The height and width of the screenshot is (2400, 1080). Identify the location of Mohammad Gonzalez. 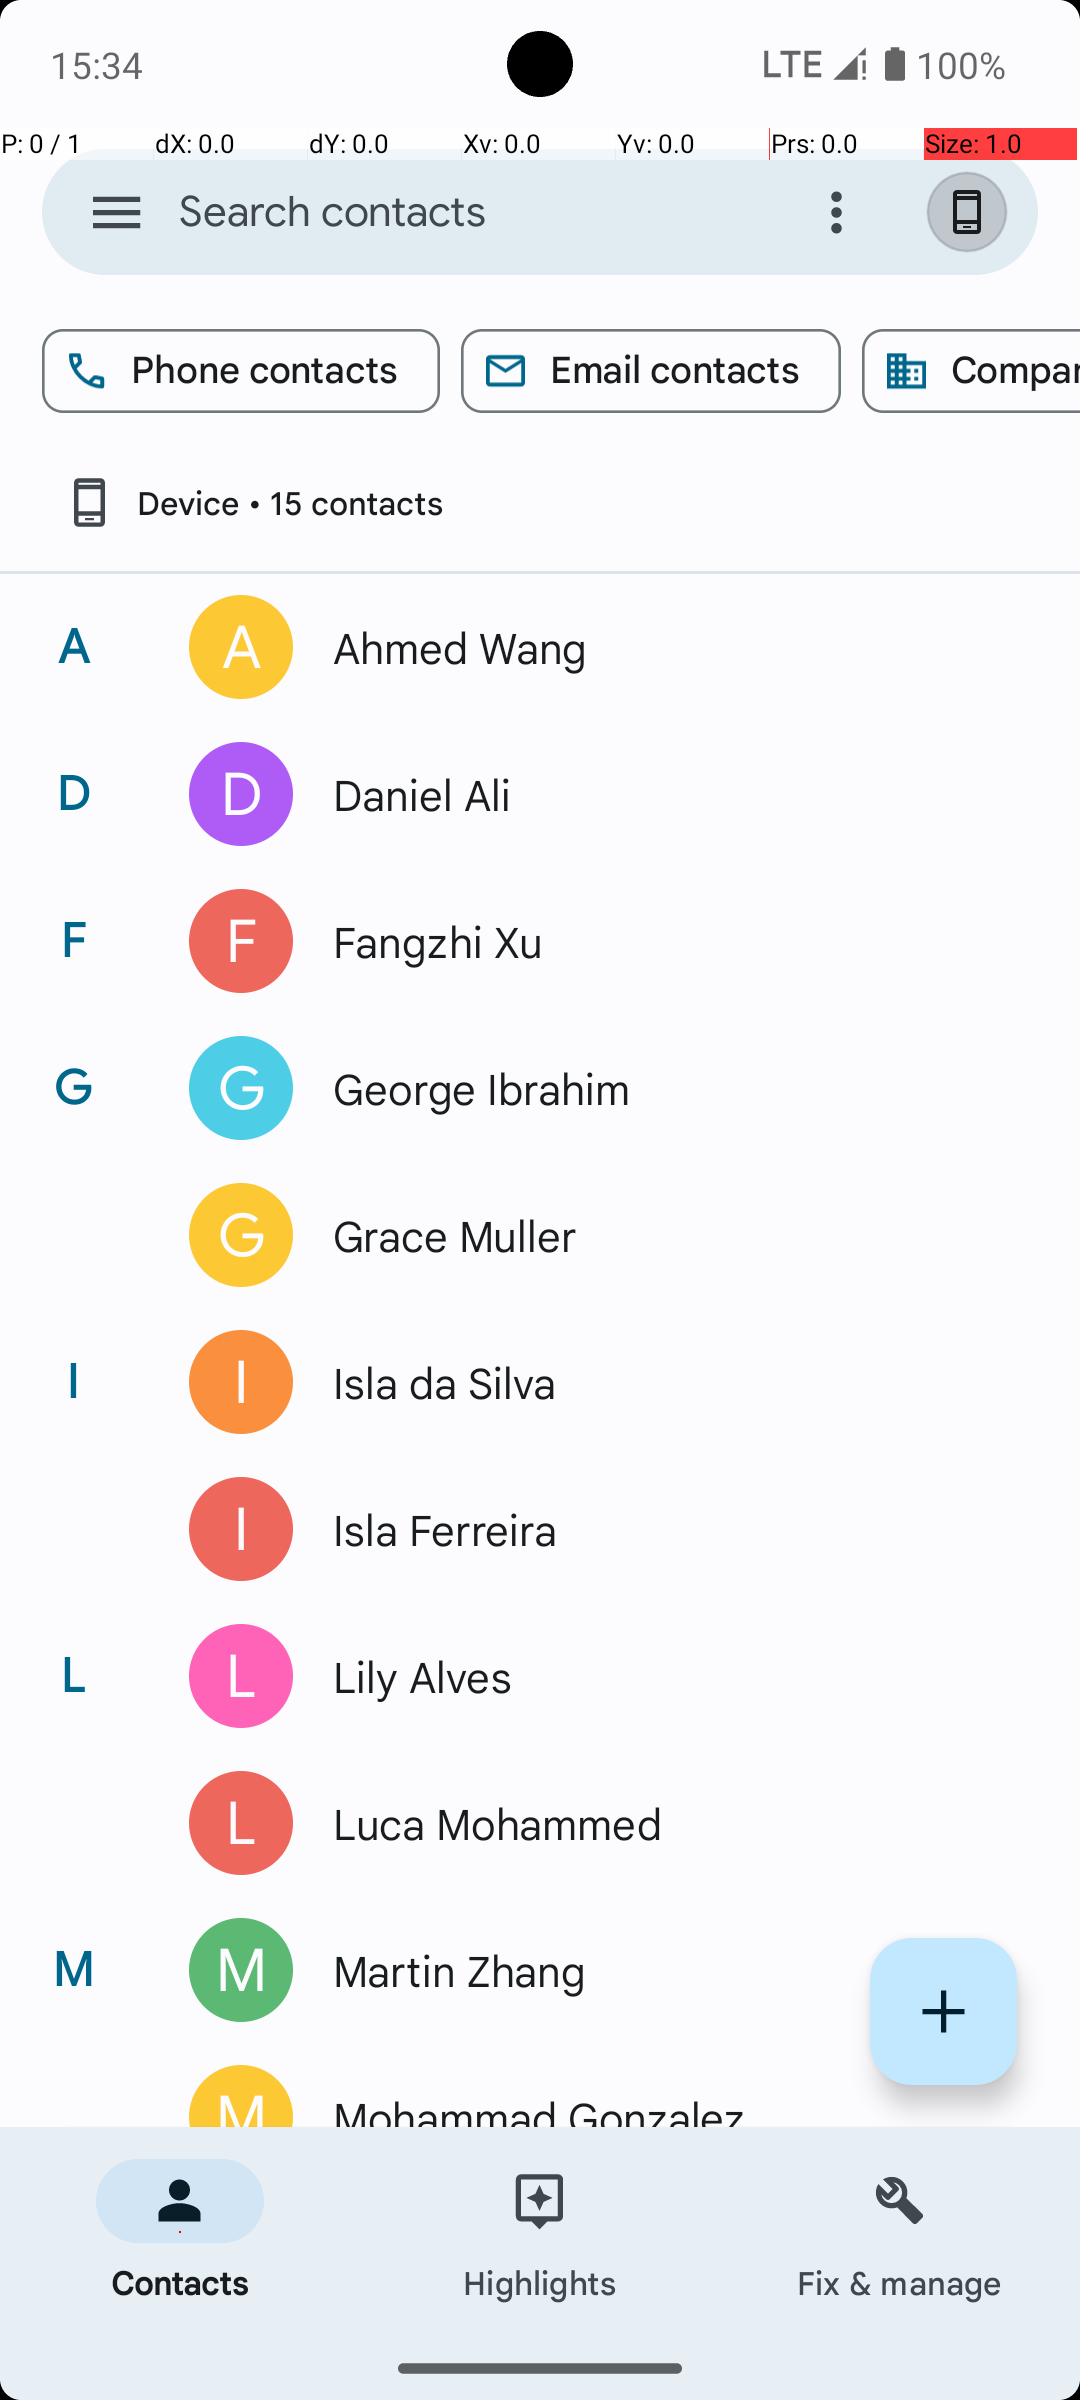
(664, 2107).